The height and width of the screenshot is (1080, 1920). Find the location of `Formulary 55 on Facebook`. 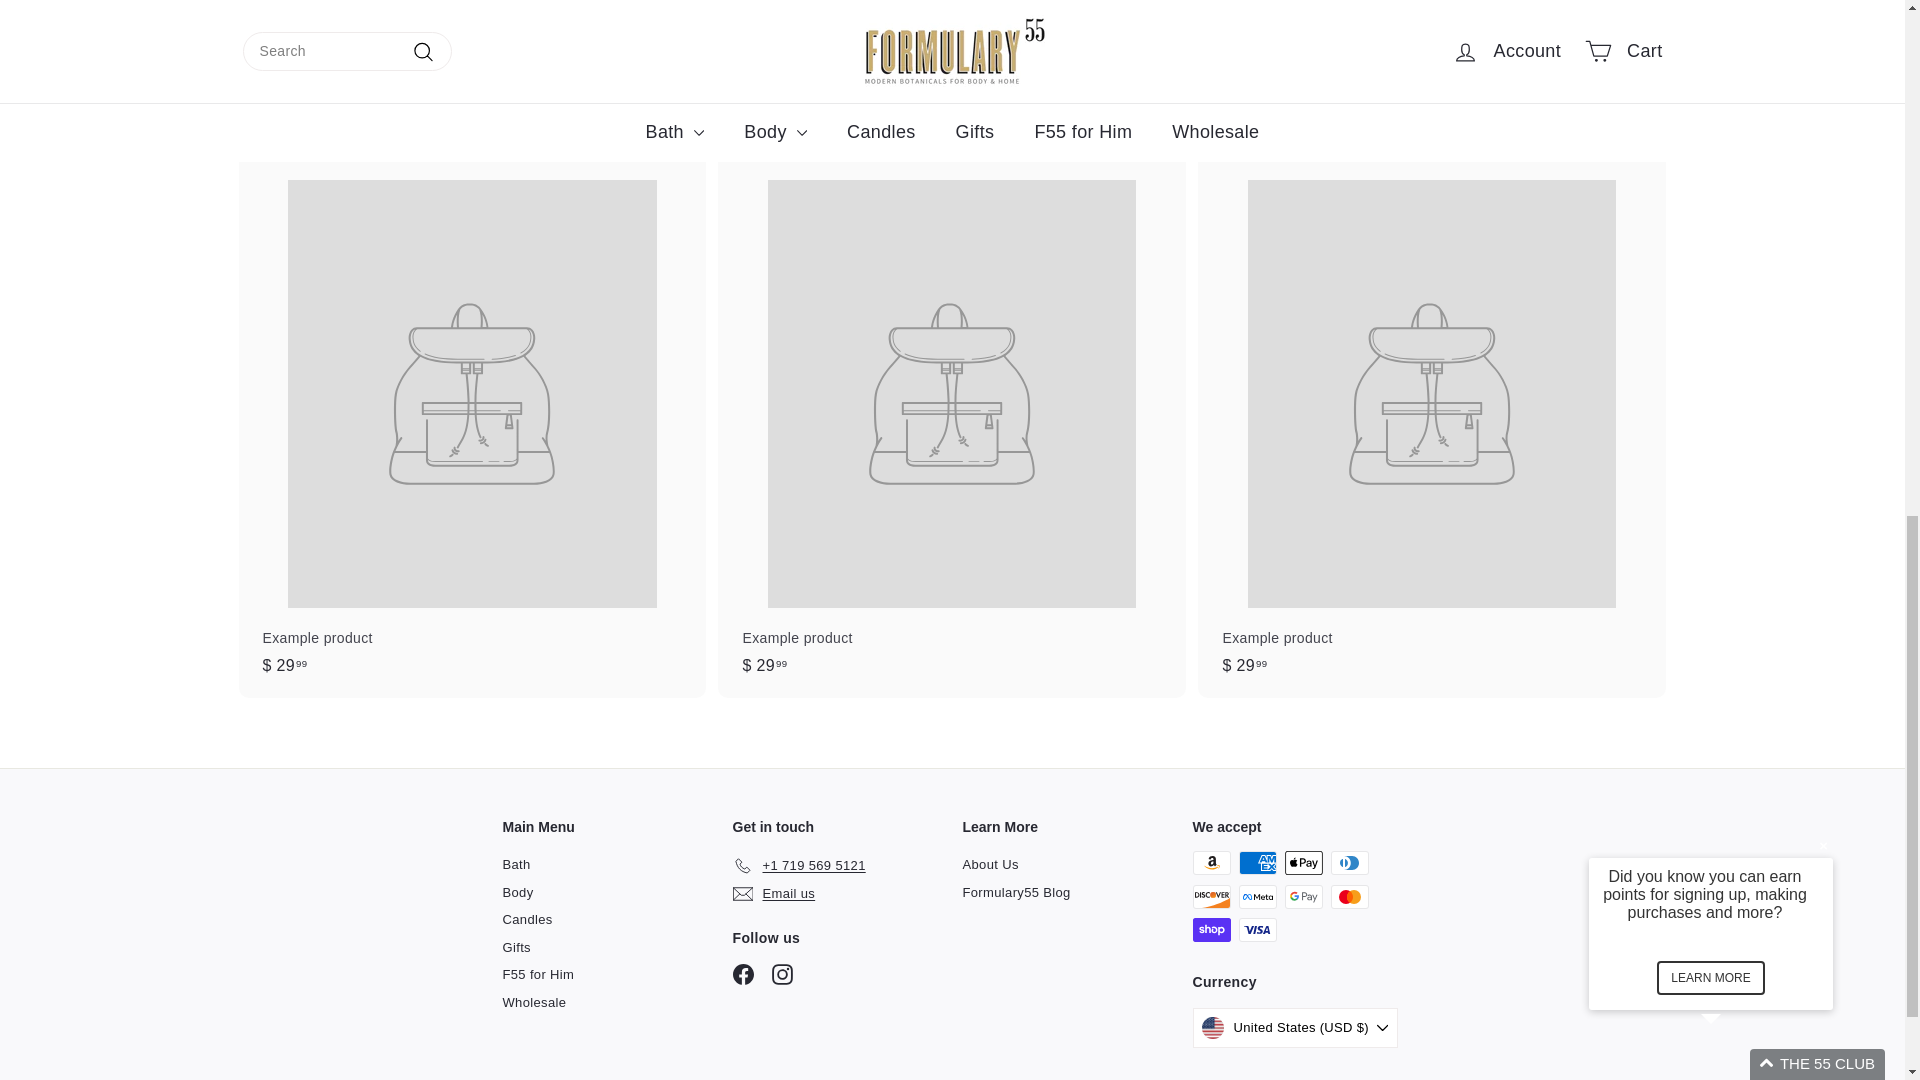

Formulary 55 on Facebook is located at coordinates (742, 974).